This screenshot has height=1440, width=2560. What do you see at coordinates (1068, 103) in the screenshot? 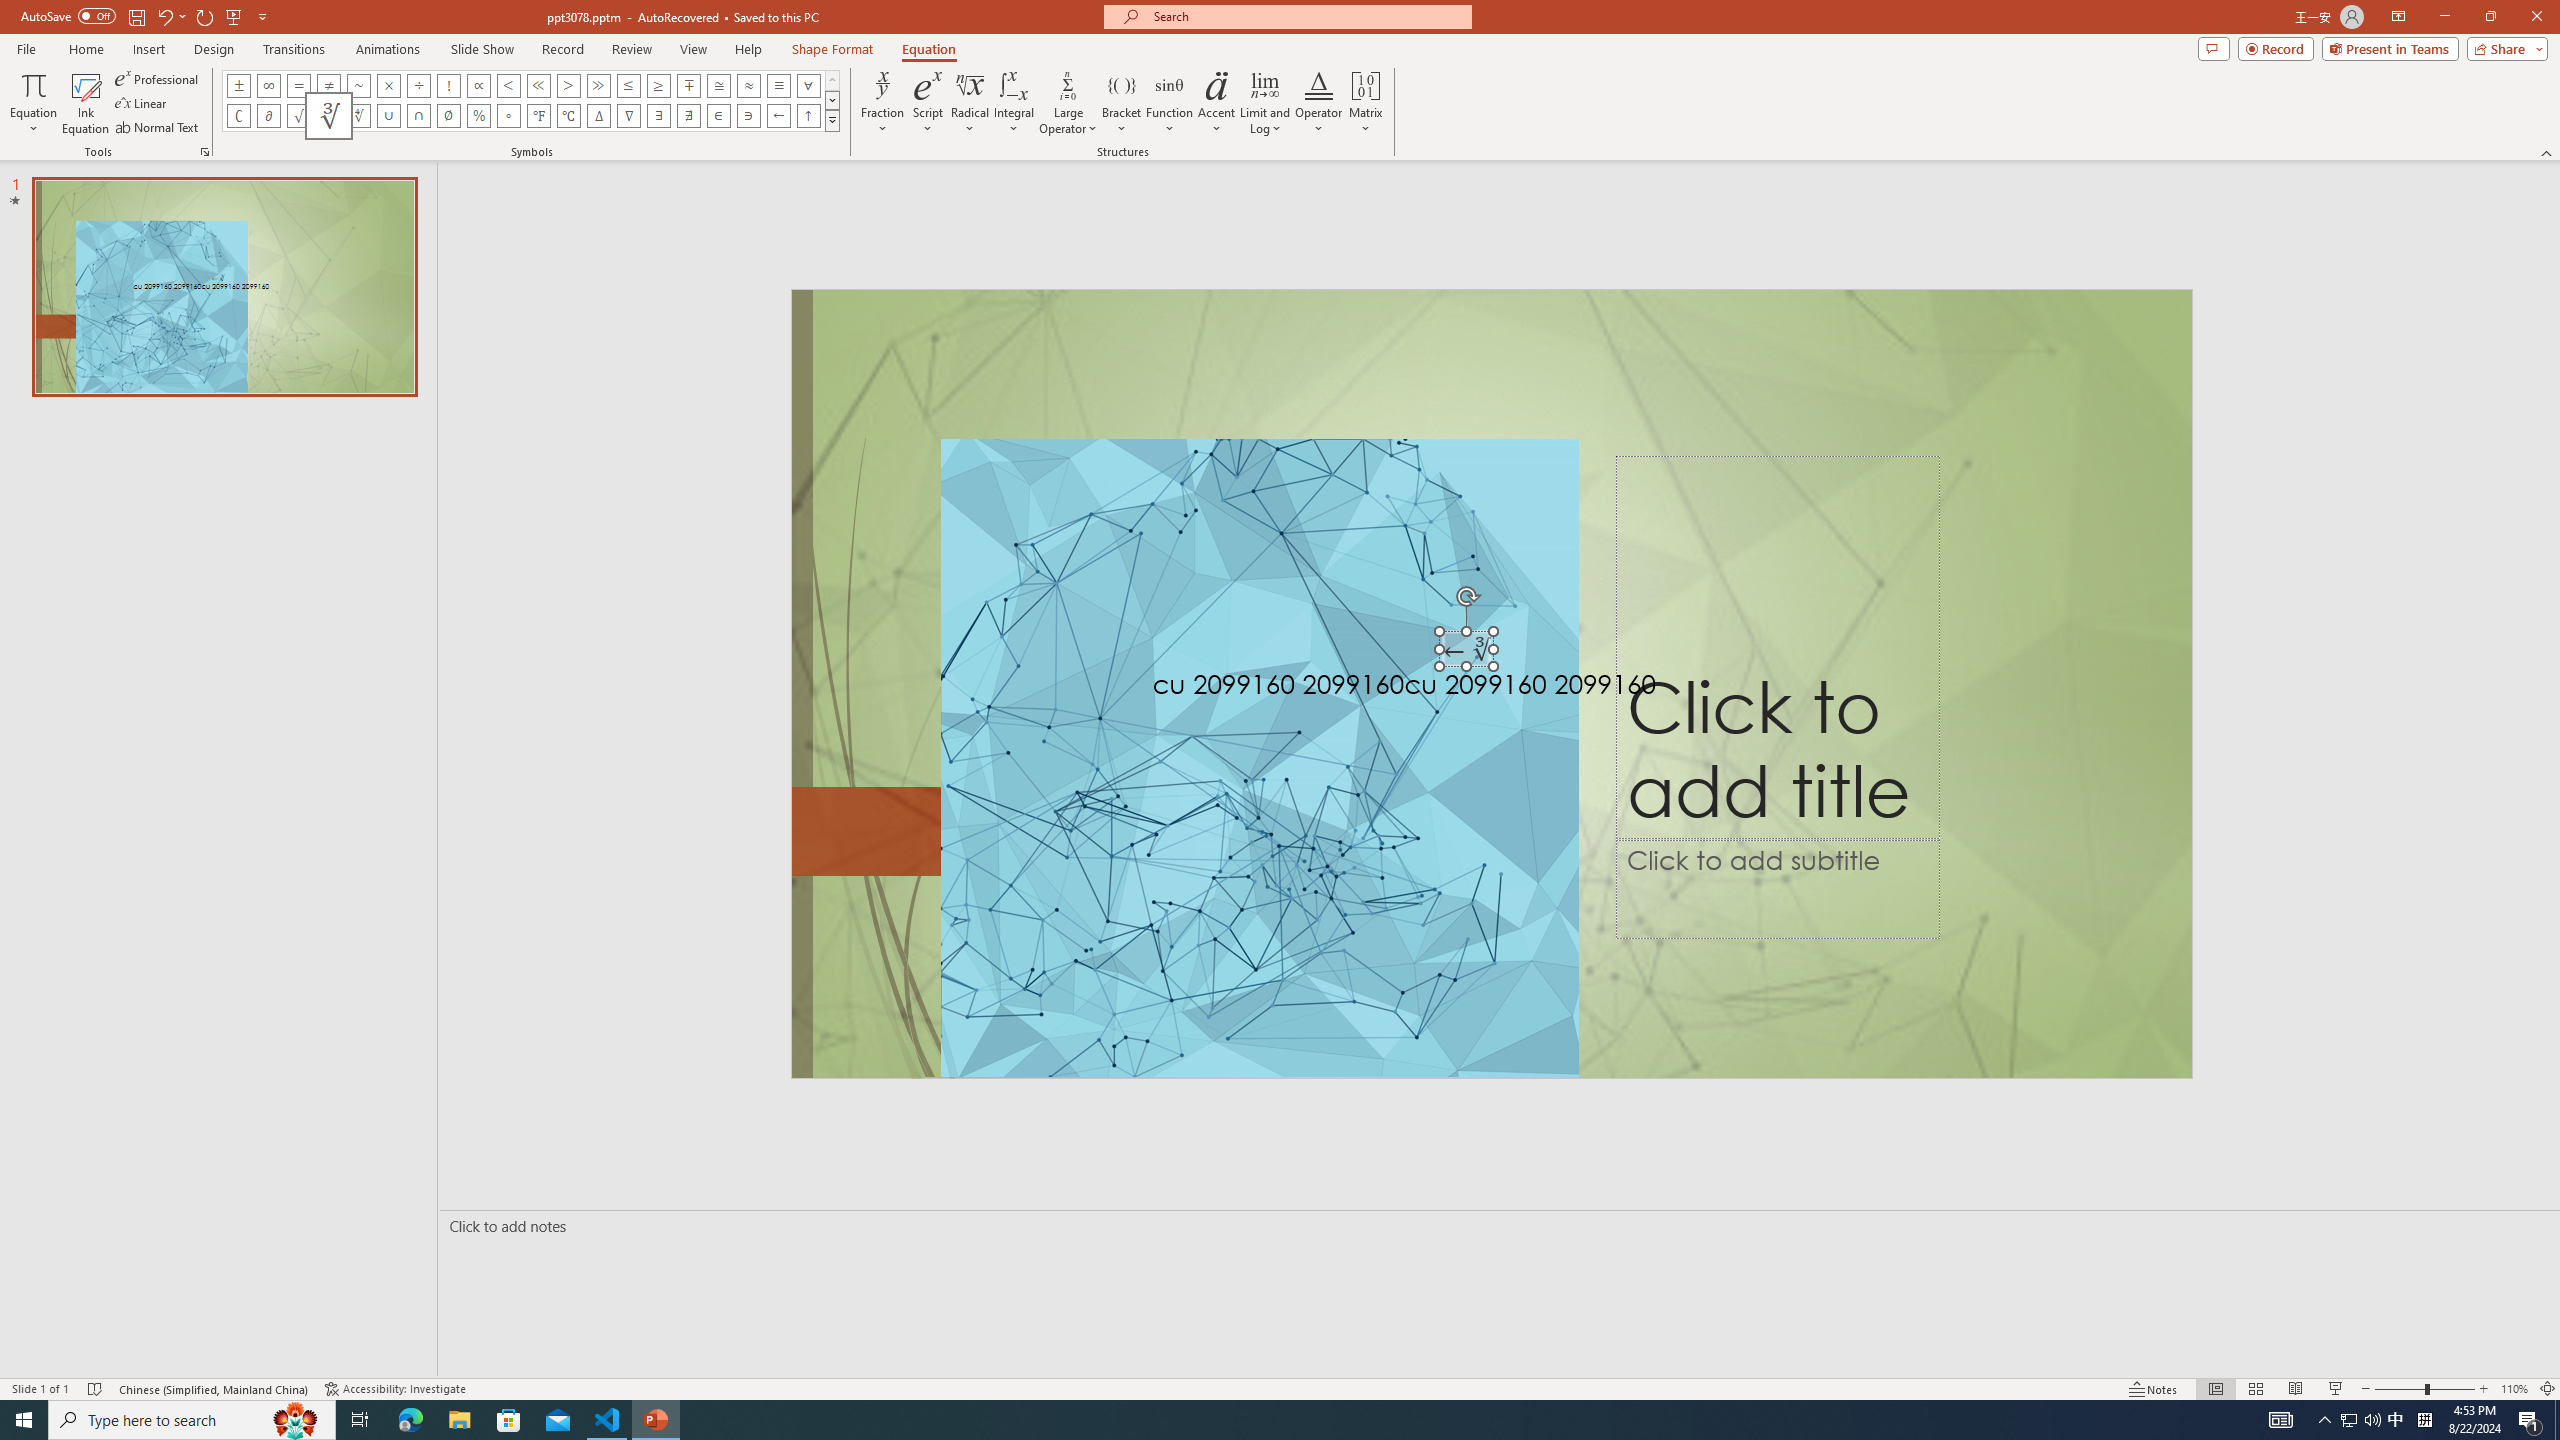
I see `Large Operator` at bounding box center [1068, 103].